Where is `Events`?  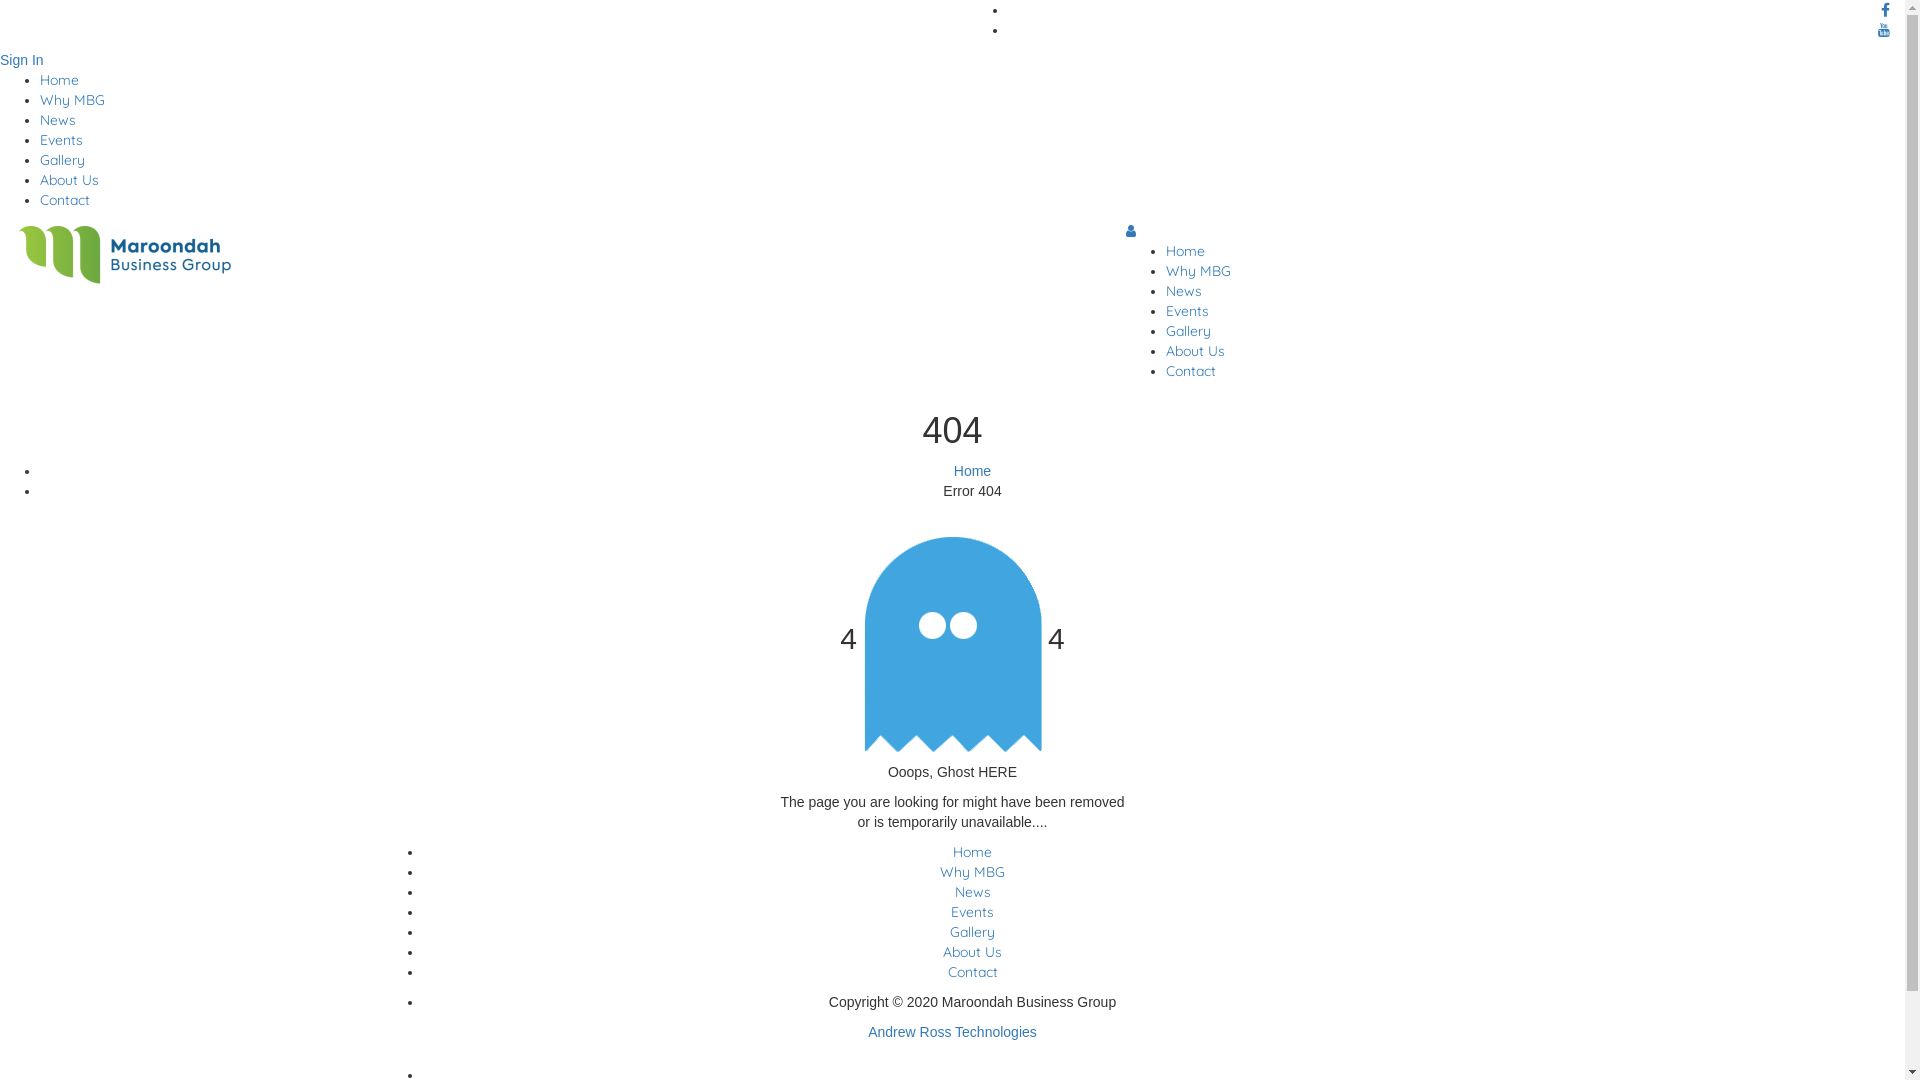
Events is located at coordinates (62, 140).